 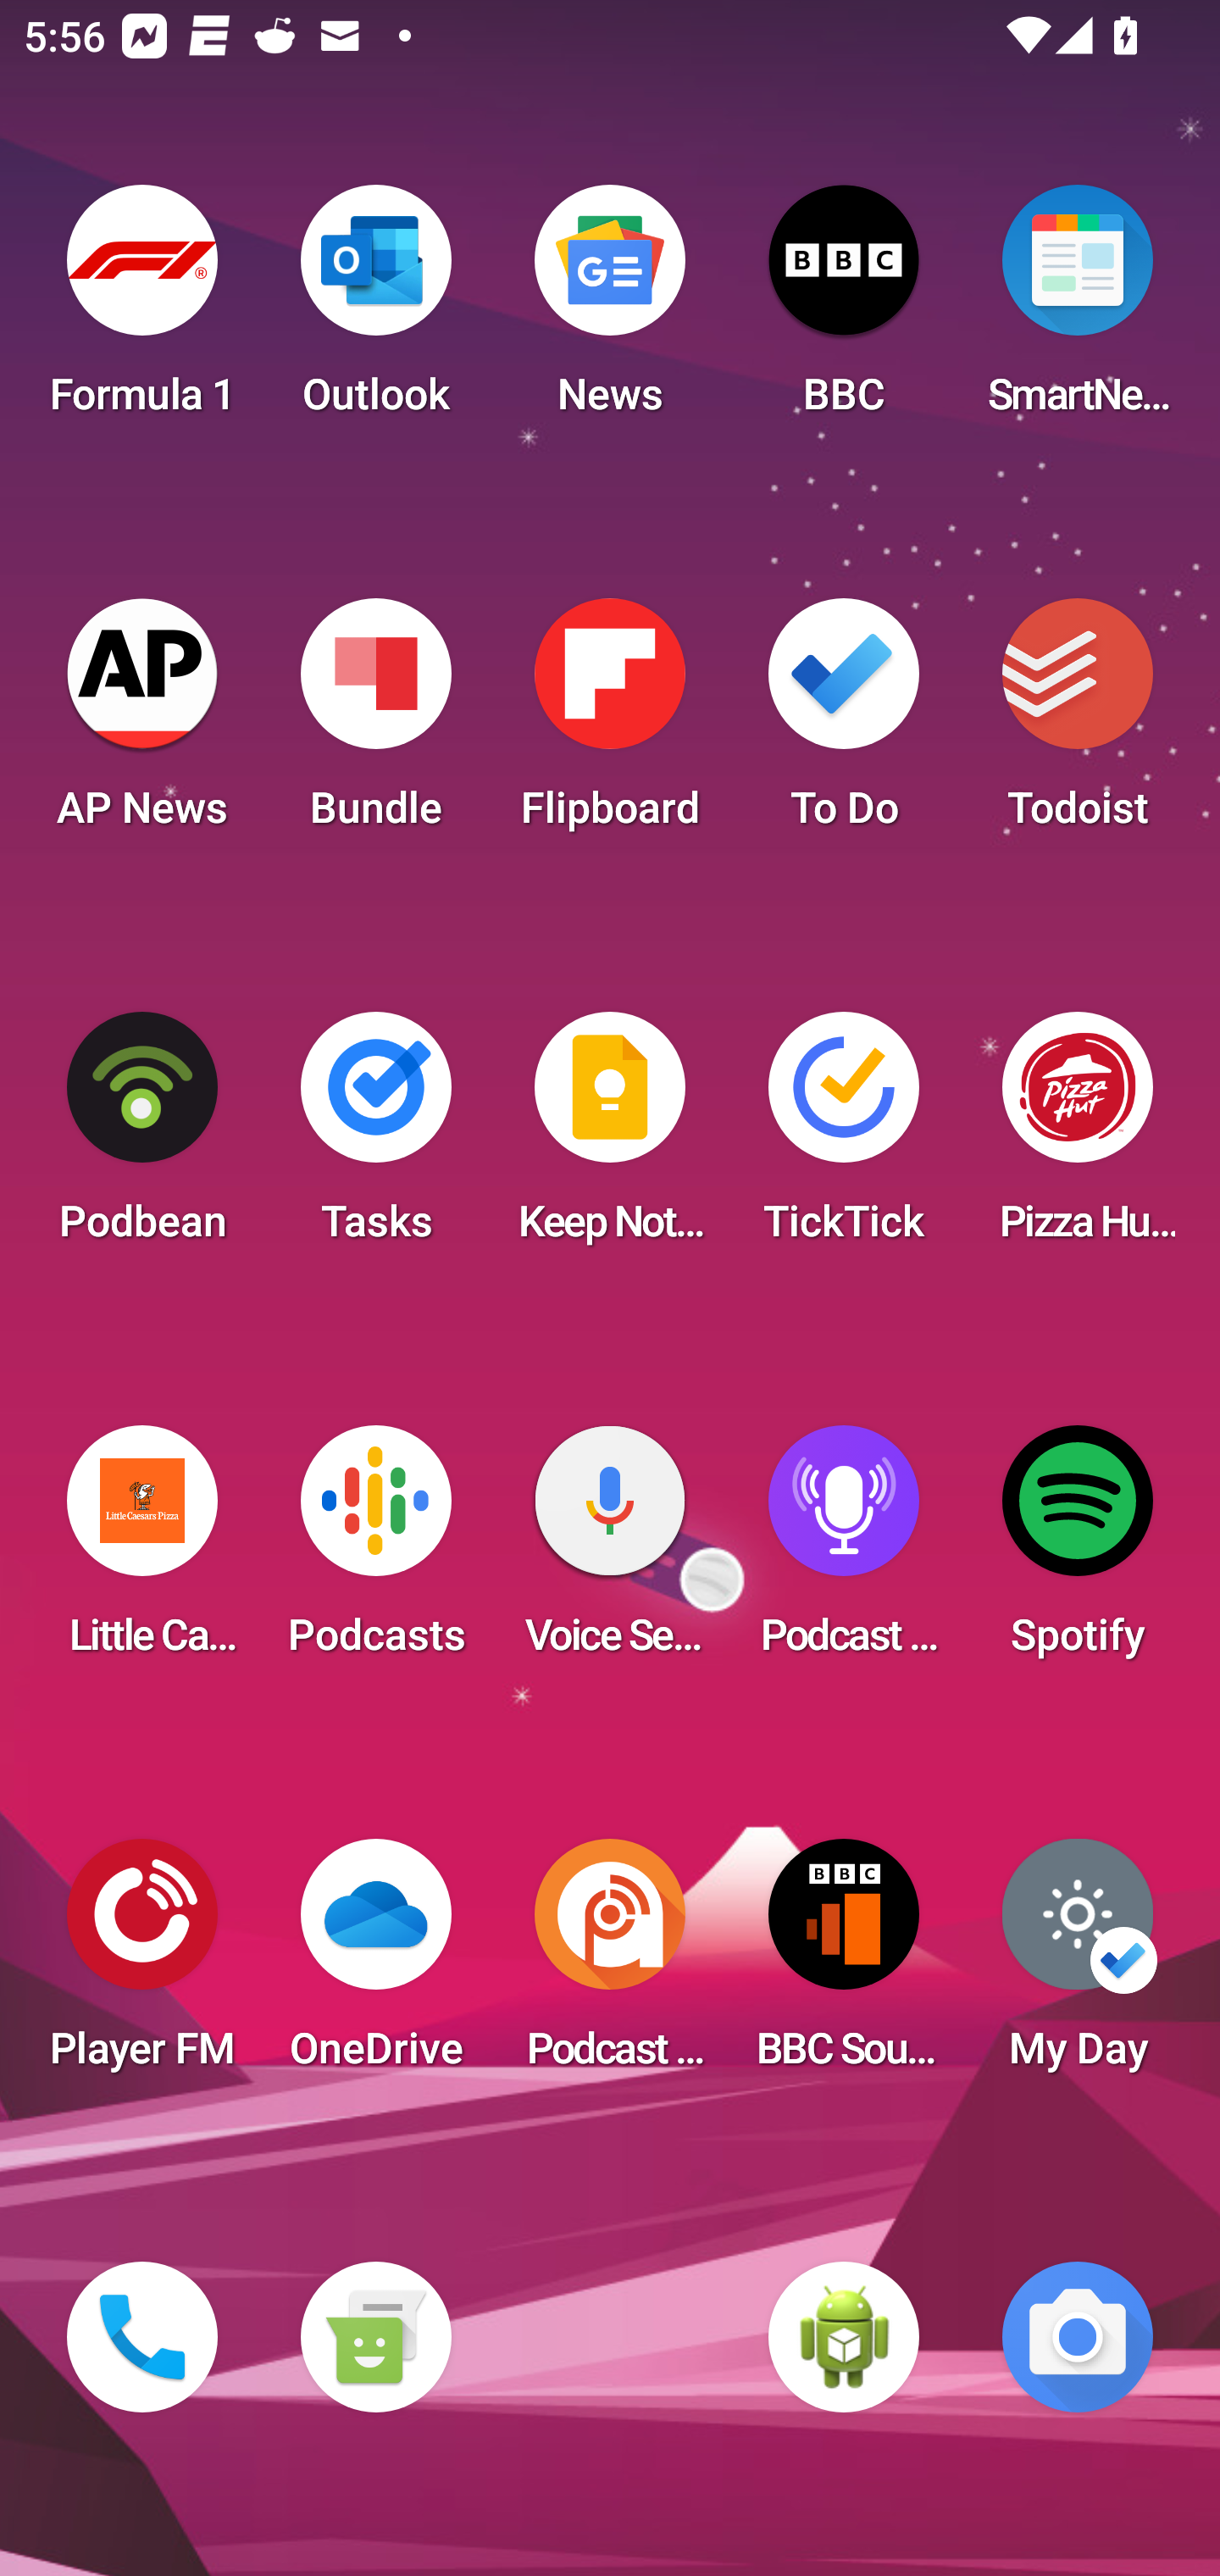 What do you see at coordinates (142, 310) in the screenshot?
I see `Formula 1` at bounding box center [142, 310].